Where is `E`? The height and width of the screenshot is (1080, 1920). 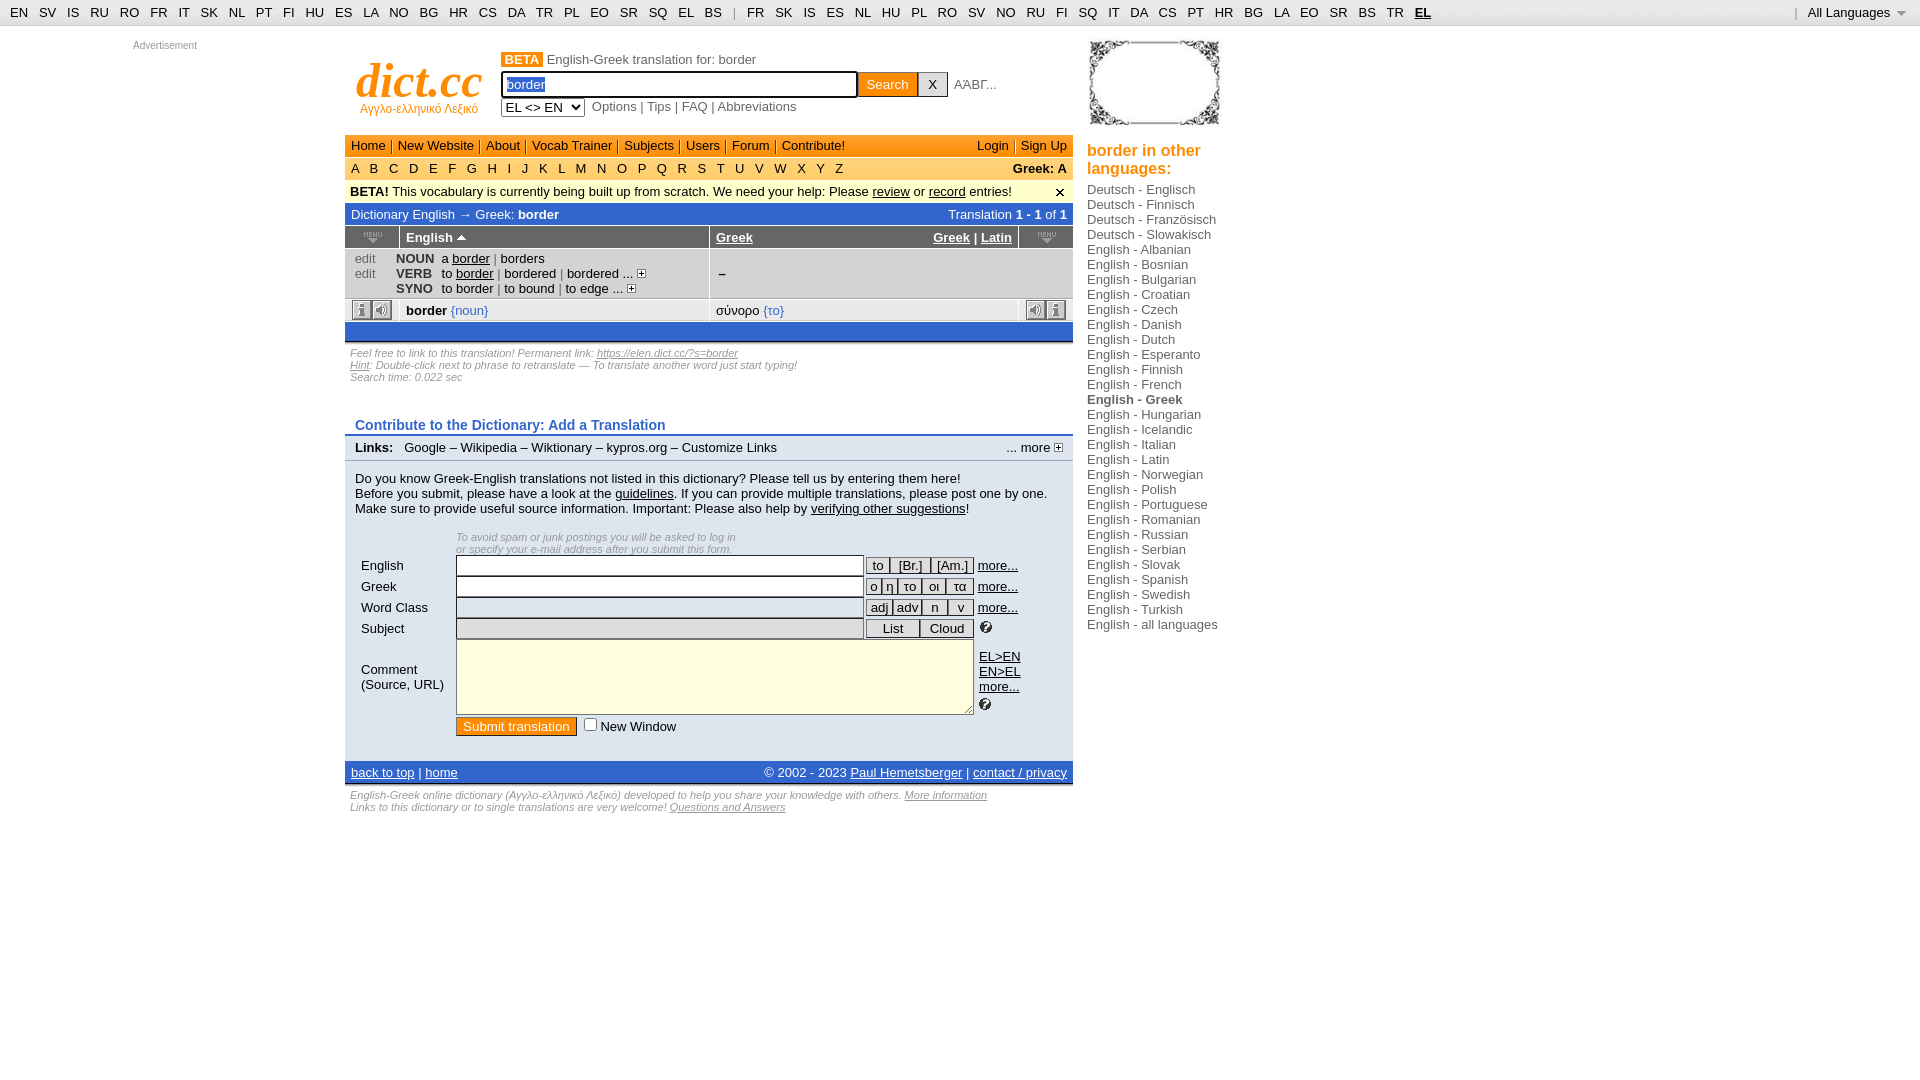
E is located at coordinates (433, 168).